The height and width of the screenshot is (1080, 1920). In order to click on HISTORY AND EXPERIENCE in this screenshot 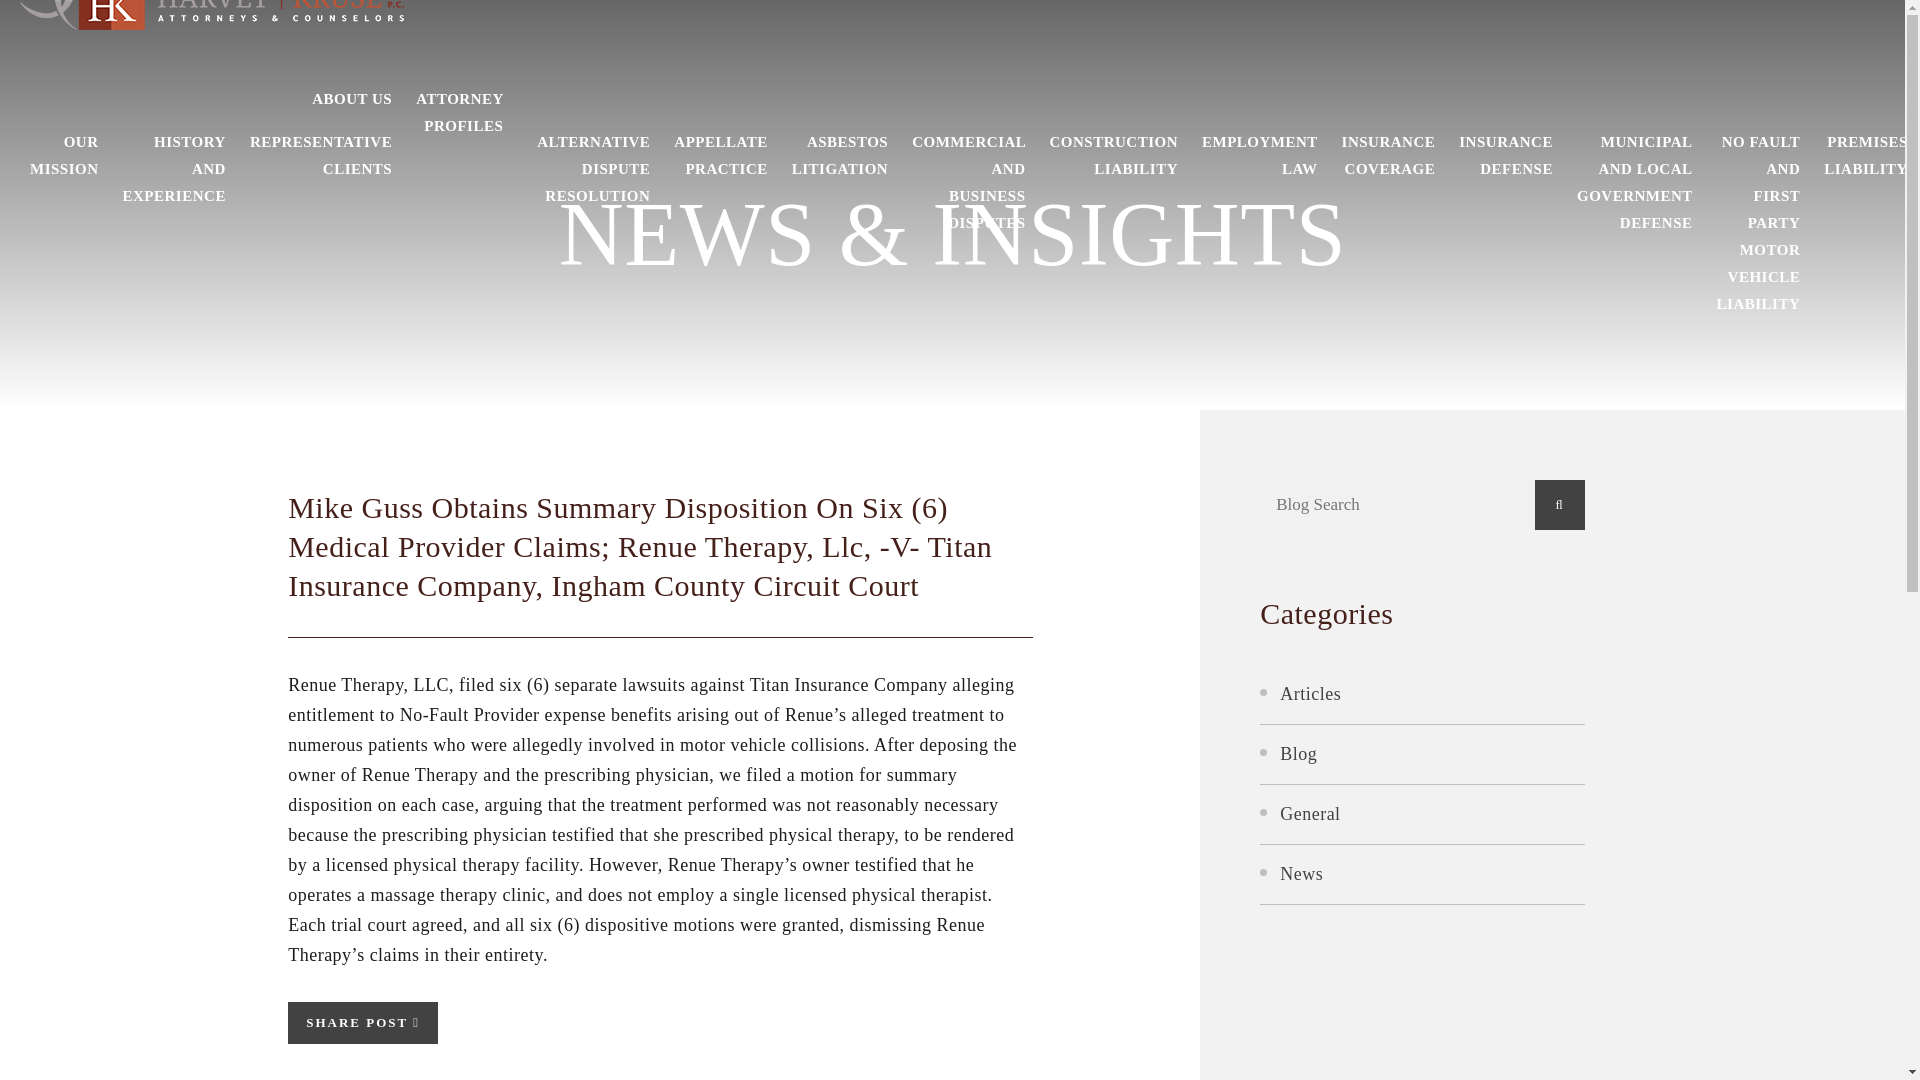, I will do `click(174, 168)`.